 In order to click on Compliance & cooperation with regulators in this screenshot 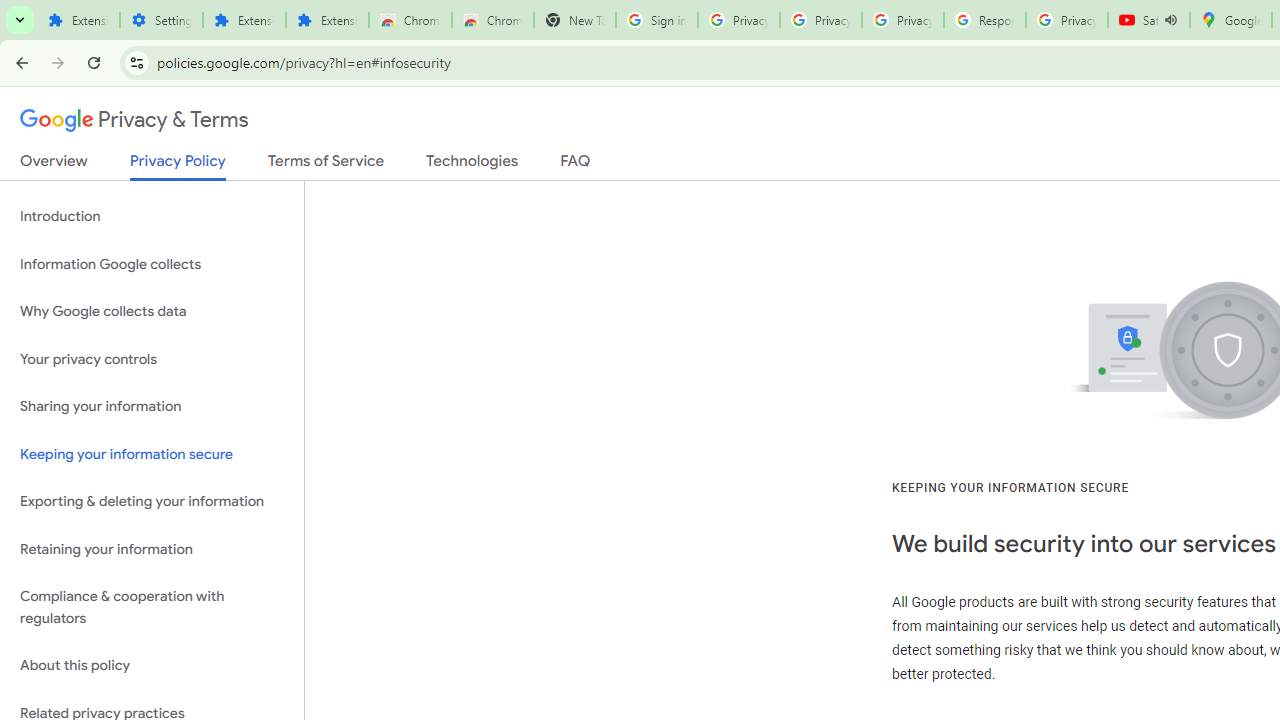, I will do `click(152, 608)`.